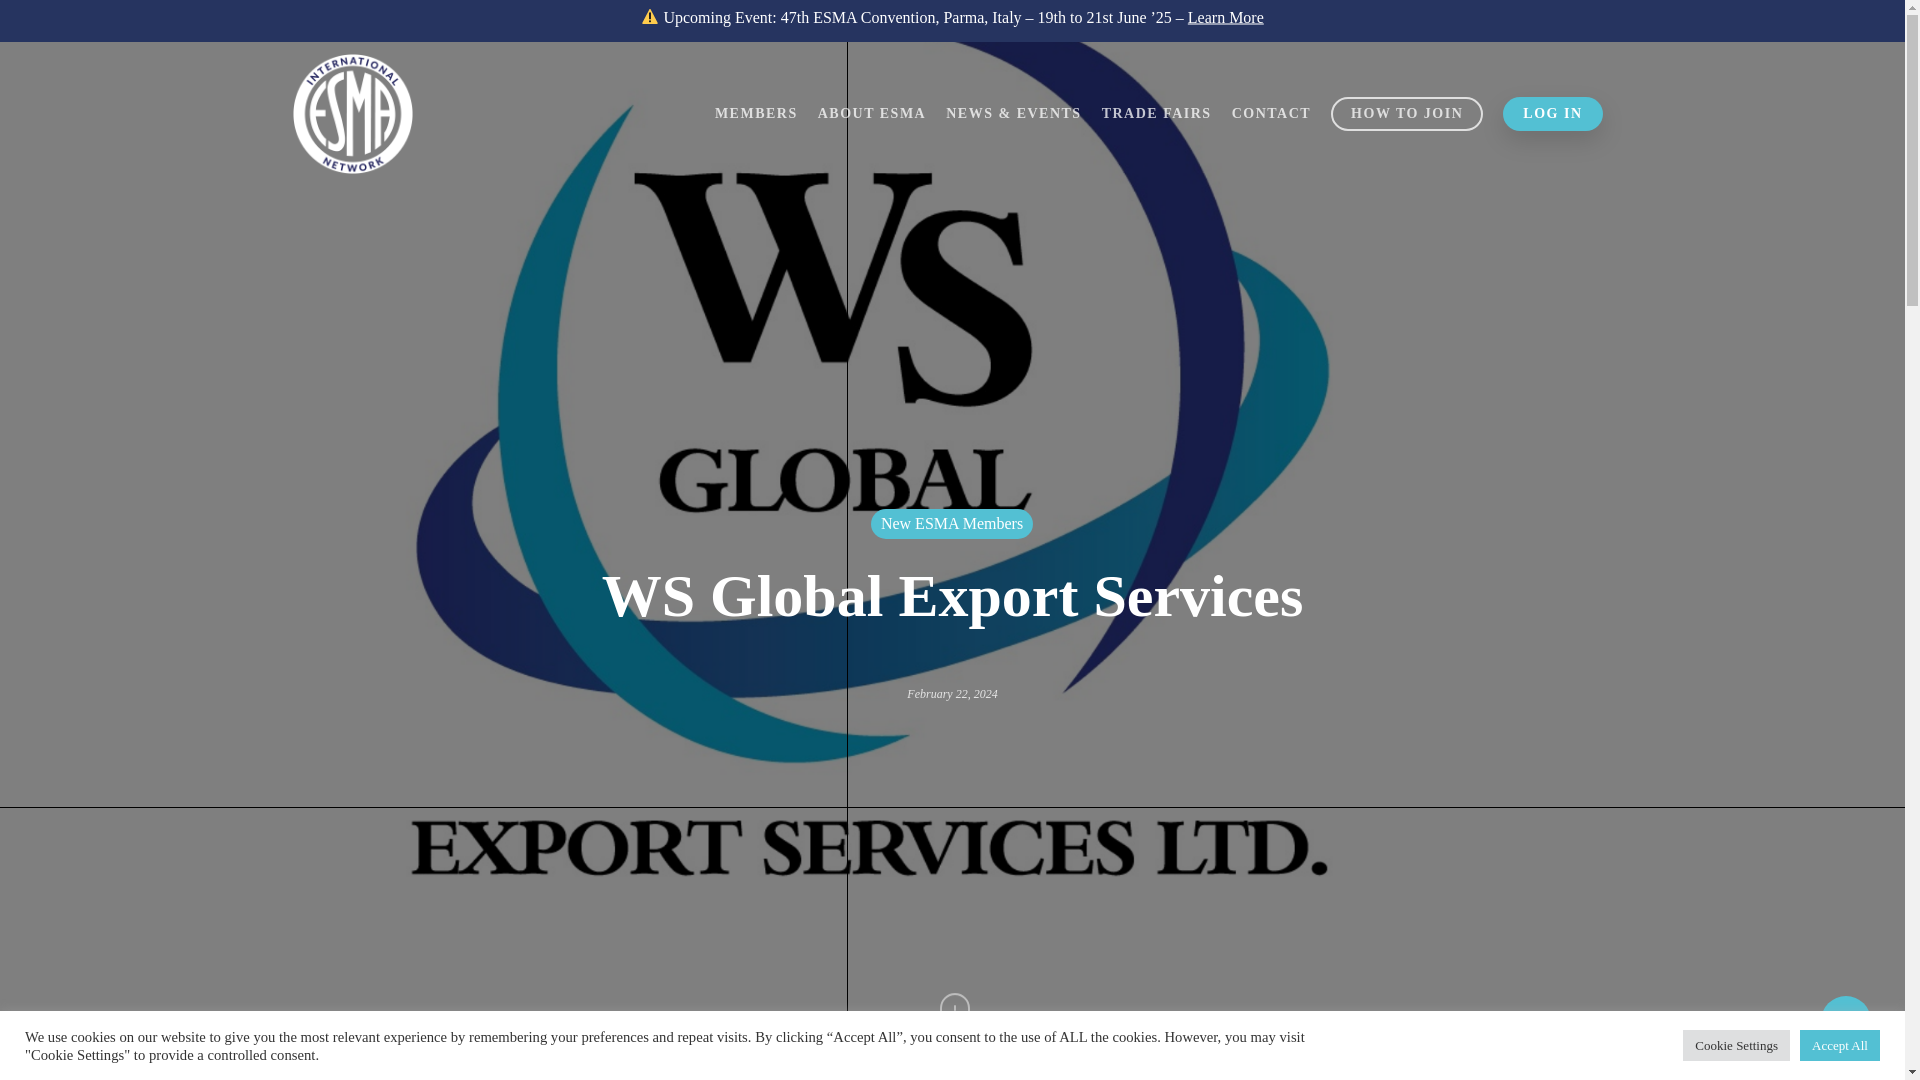 The height and width of the screenshot is (1080, 1920). What do you see at coordinates (756, 114) in the screenshot?
I see `MEMBERS` at bounding box center [756, 114].